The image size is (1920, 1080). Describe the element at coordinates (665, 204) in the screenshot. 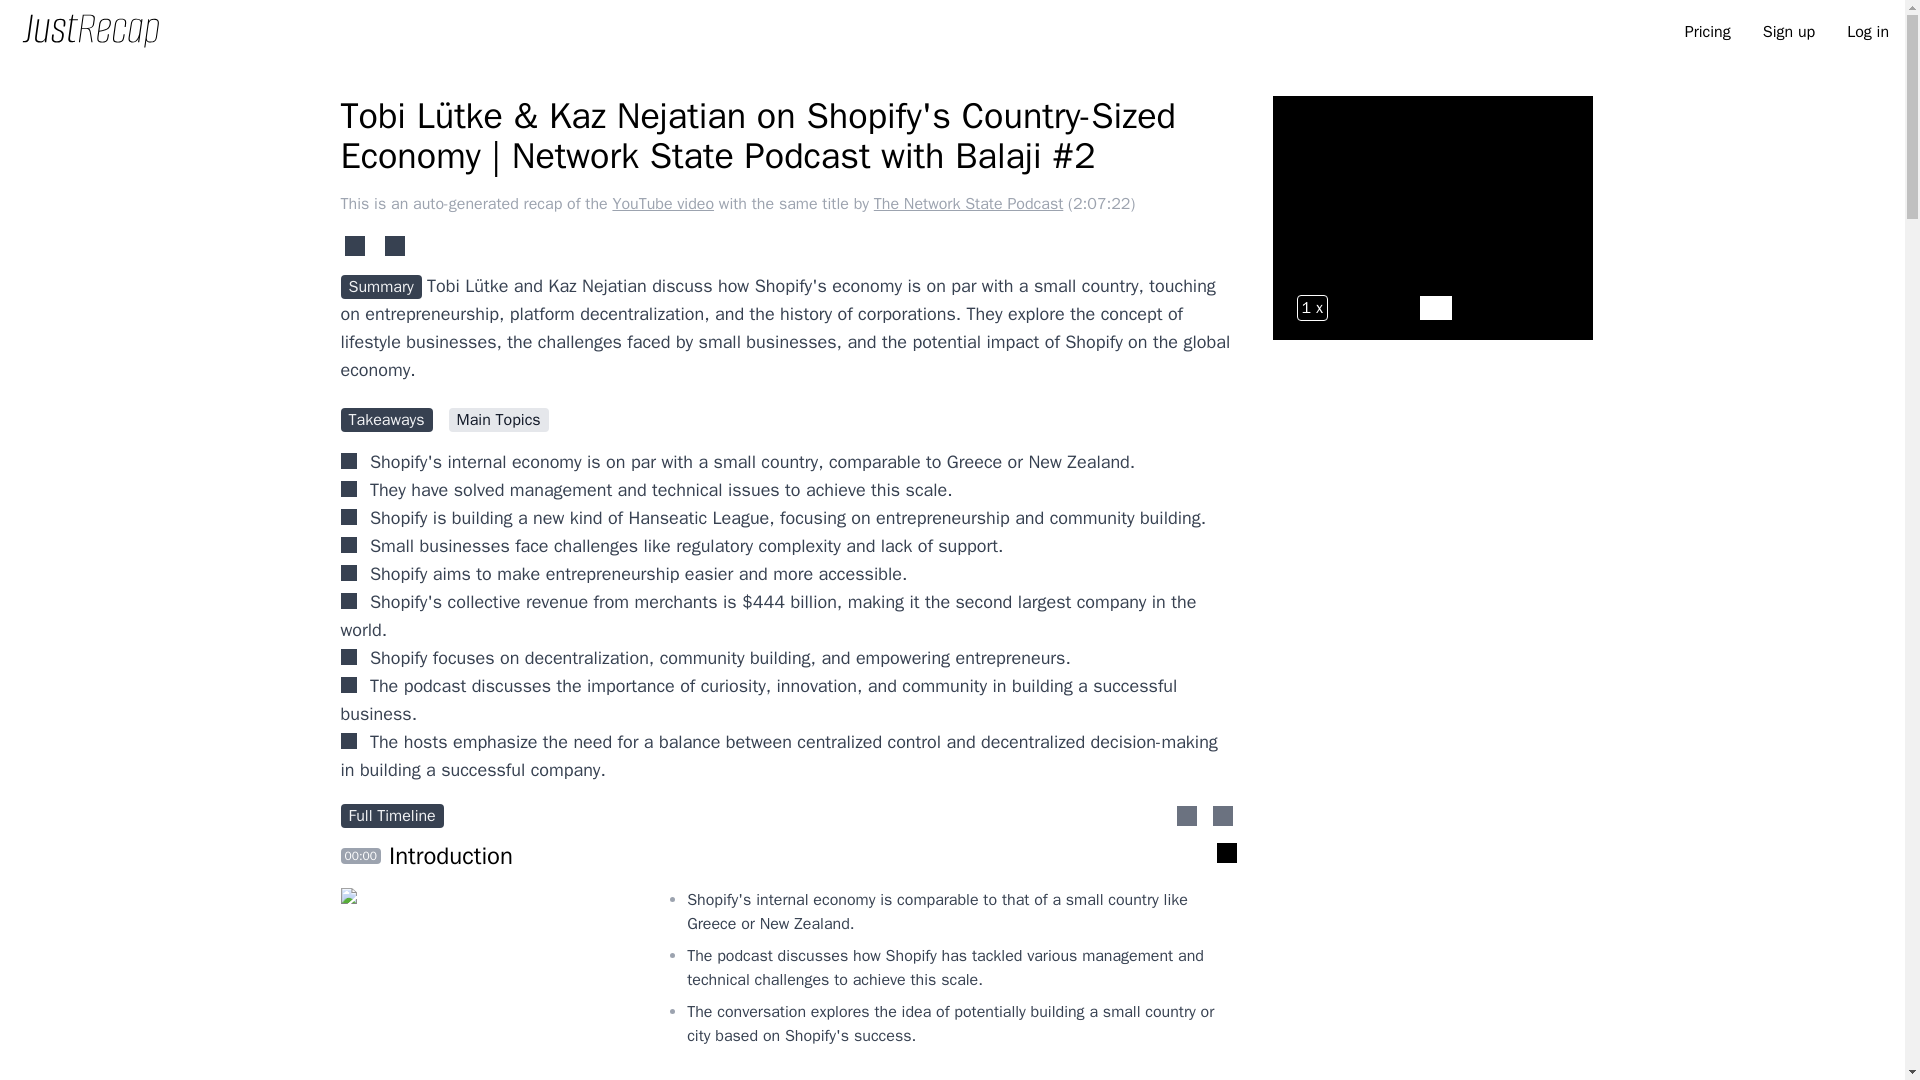

I see `YouTube video` at that location.